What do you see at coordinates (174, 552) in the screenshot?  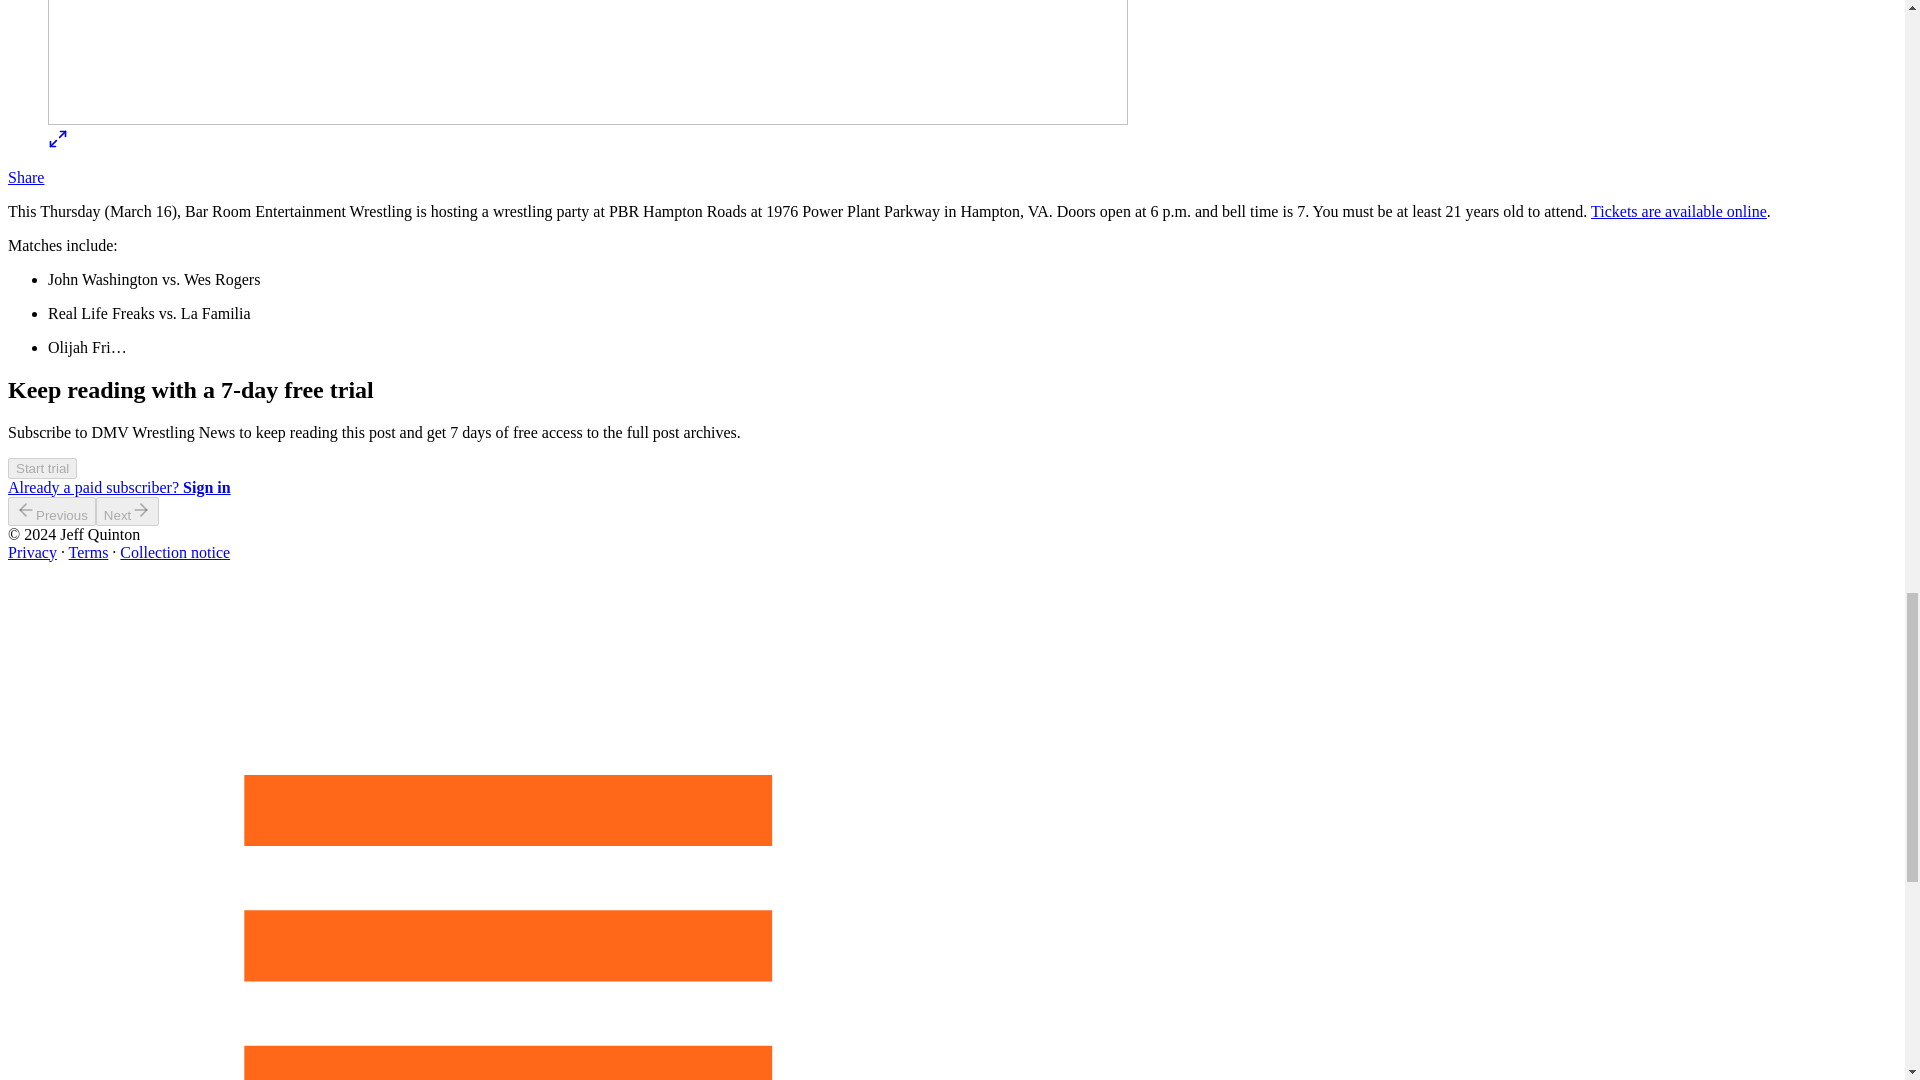 I see `Collection notice` at bounding box center [174, 552].